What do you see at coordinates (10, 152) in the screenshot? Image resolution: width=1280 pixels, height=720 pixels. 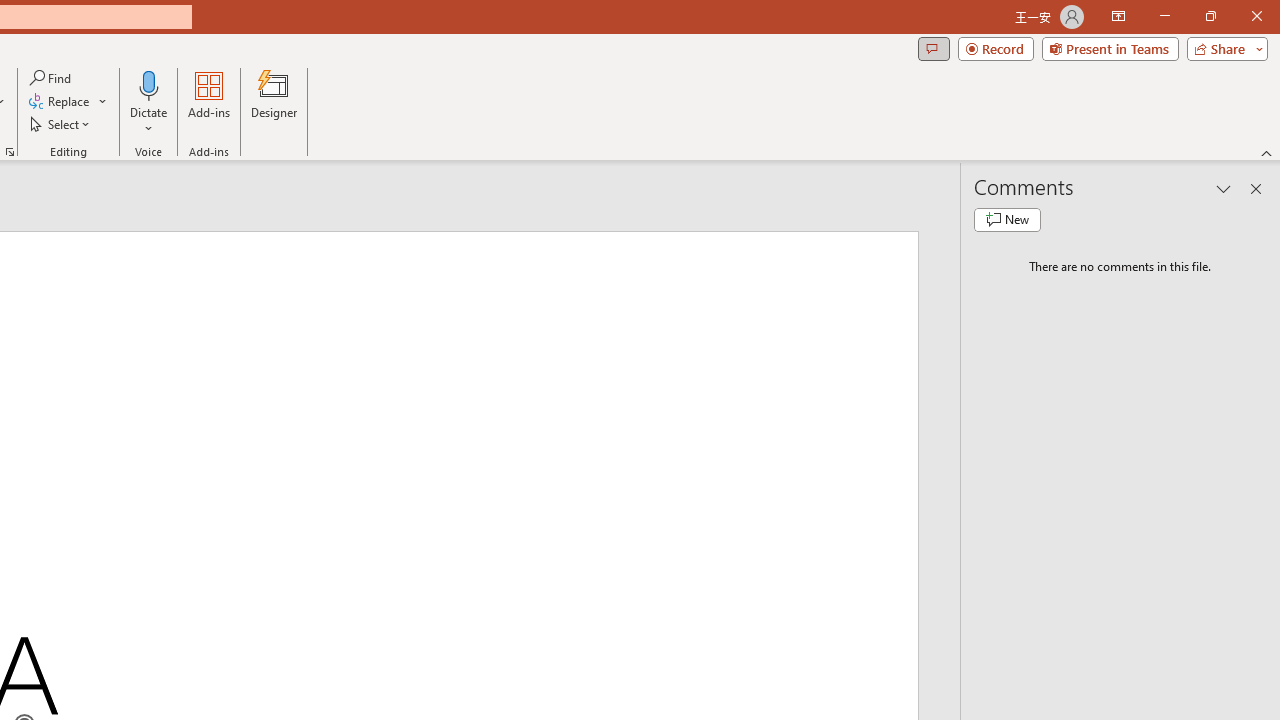 I see `Format Object...` at bounding box center [10, 152].